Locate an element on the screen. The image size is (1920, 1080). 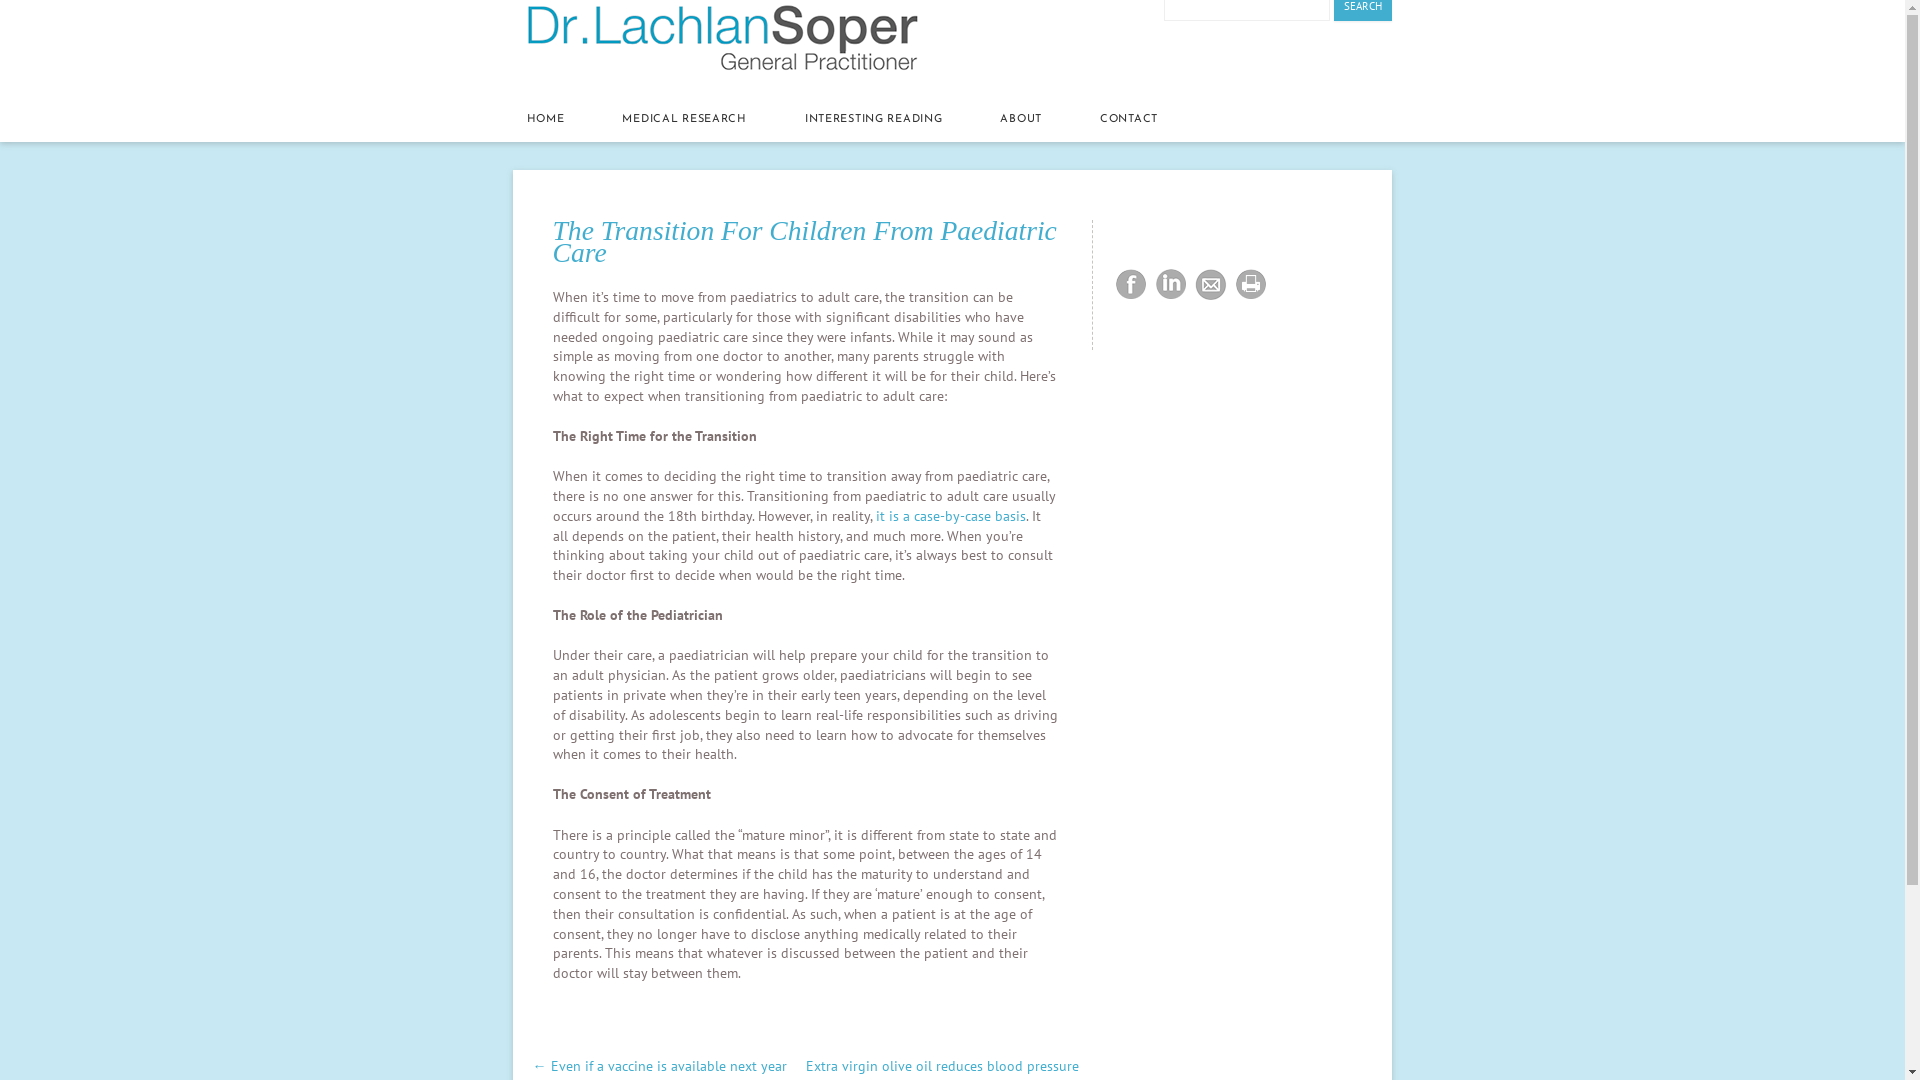
CONTACT is located at coordinates (1129, 120).